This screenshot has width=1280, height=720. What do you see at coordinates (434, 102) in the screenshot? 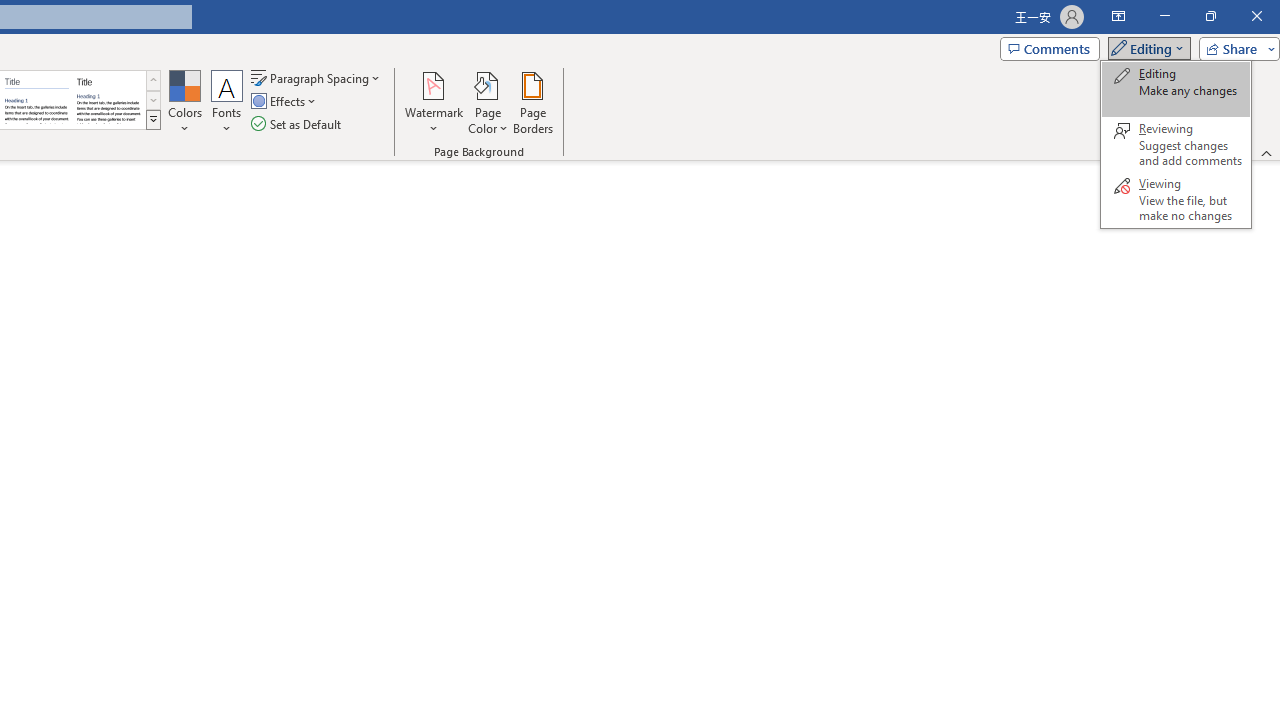
I see `Watermark` at bounding box center [434, 102].